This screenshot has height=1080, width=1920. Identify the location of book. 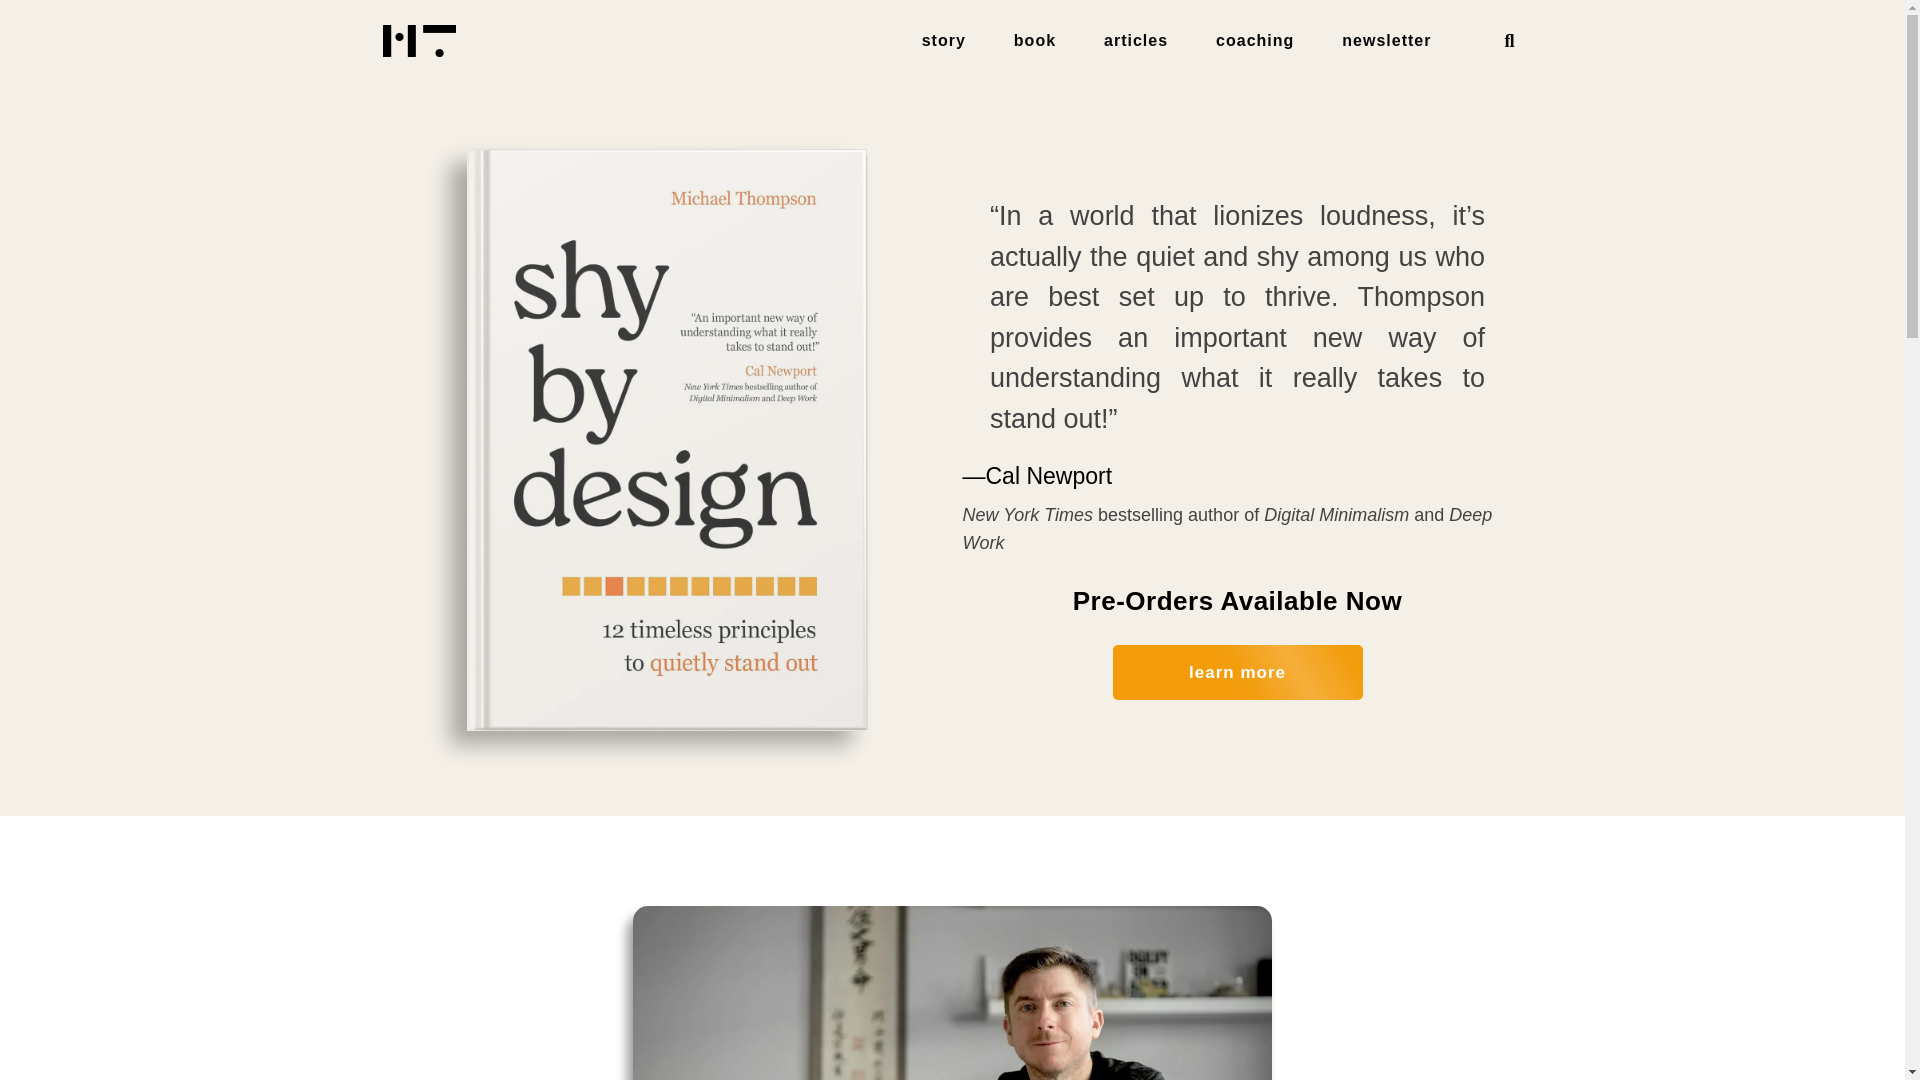
(1034, 40).